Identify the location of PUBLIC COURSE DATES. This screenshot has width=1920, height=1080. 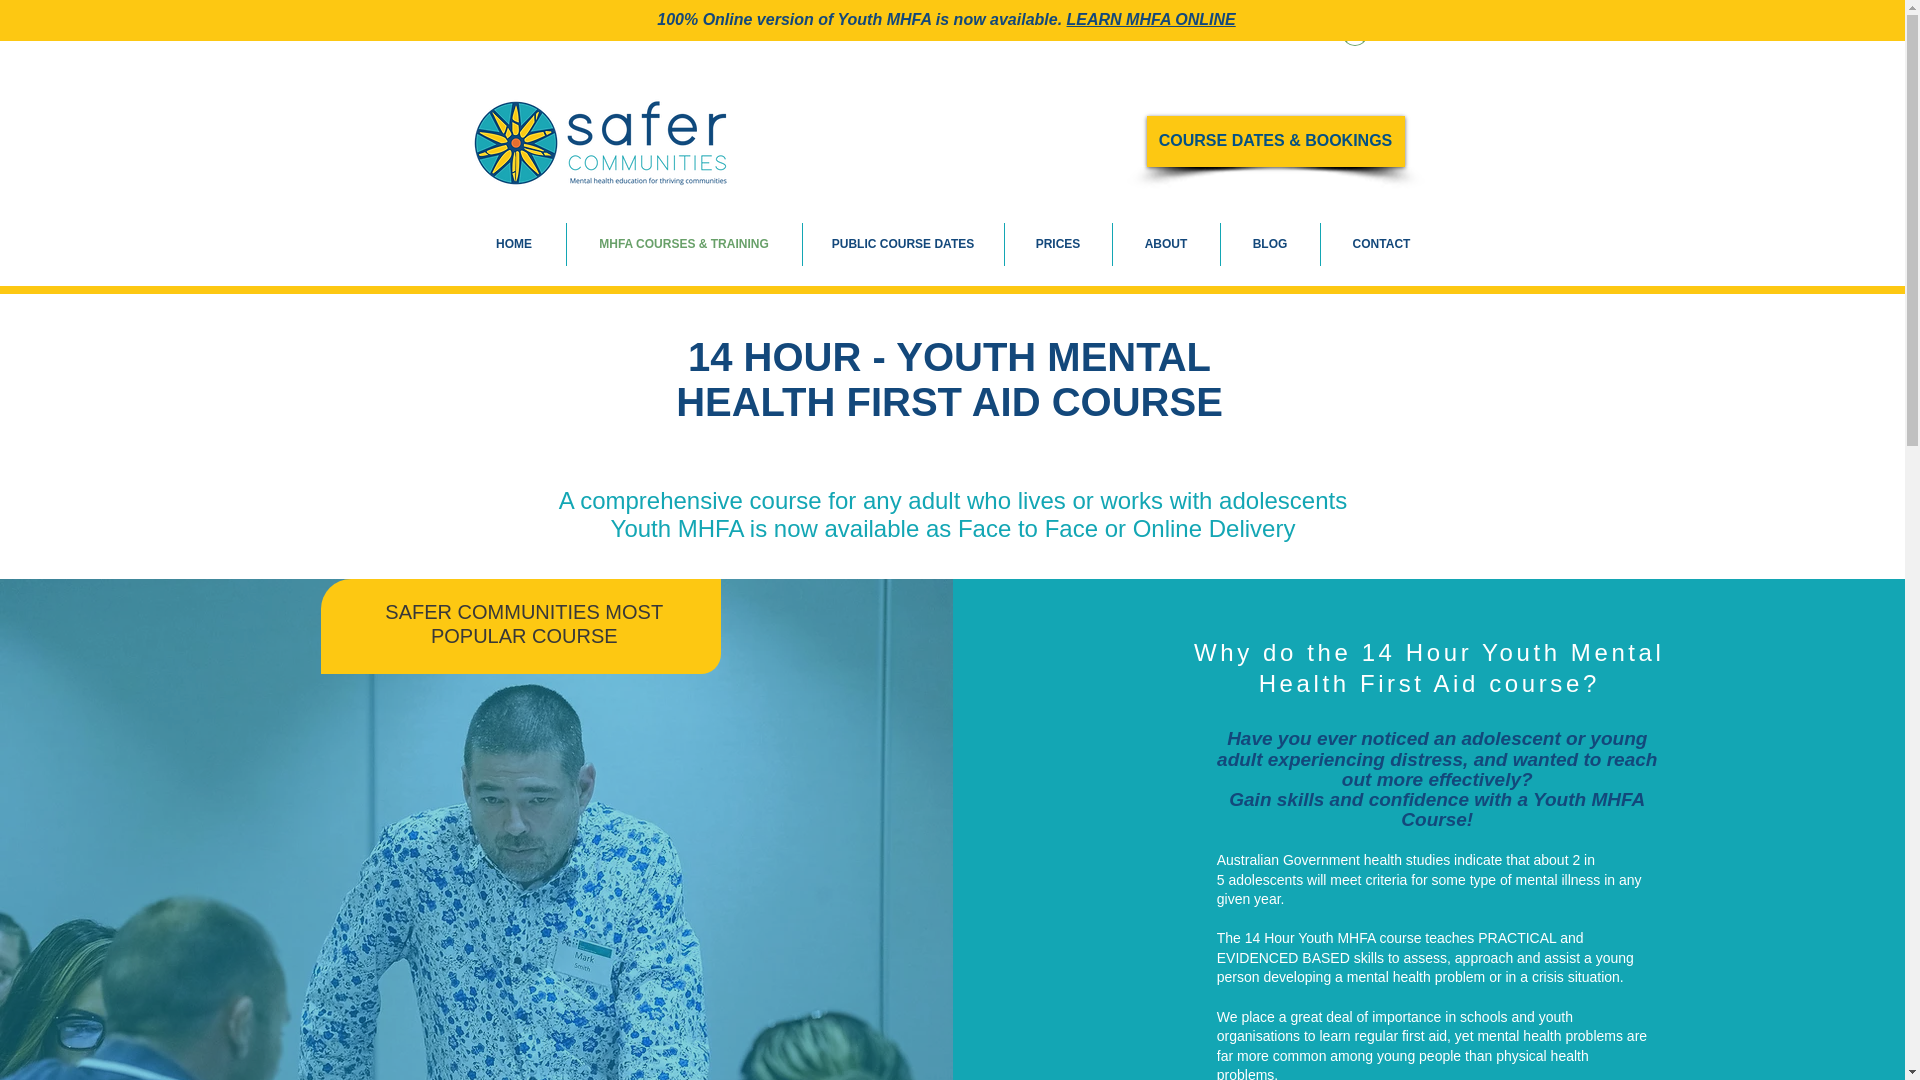
(902, 244).